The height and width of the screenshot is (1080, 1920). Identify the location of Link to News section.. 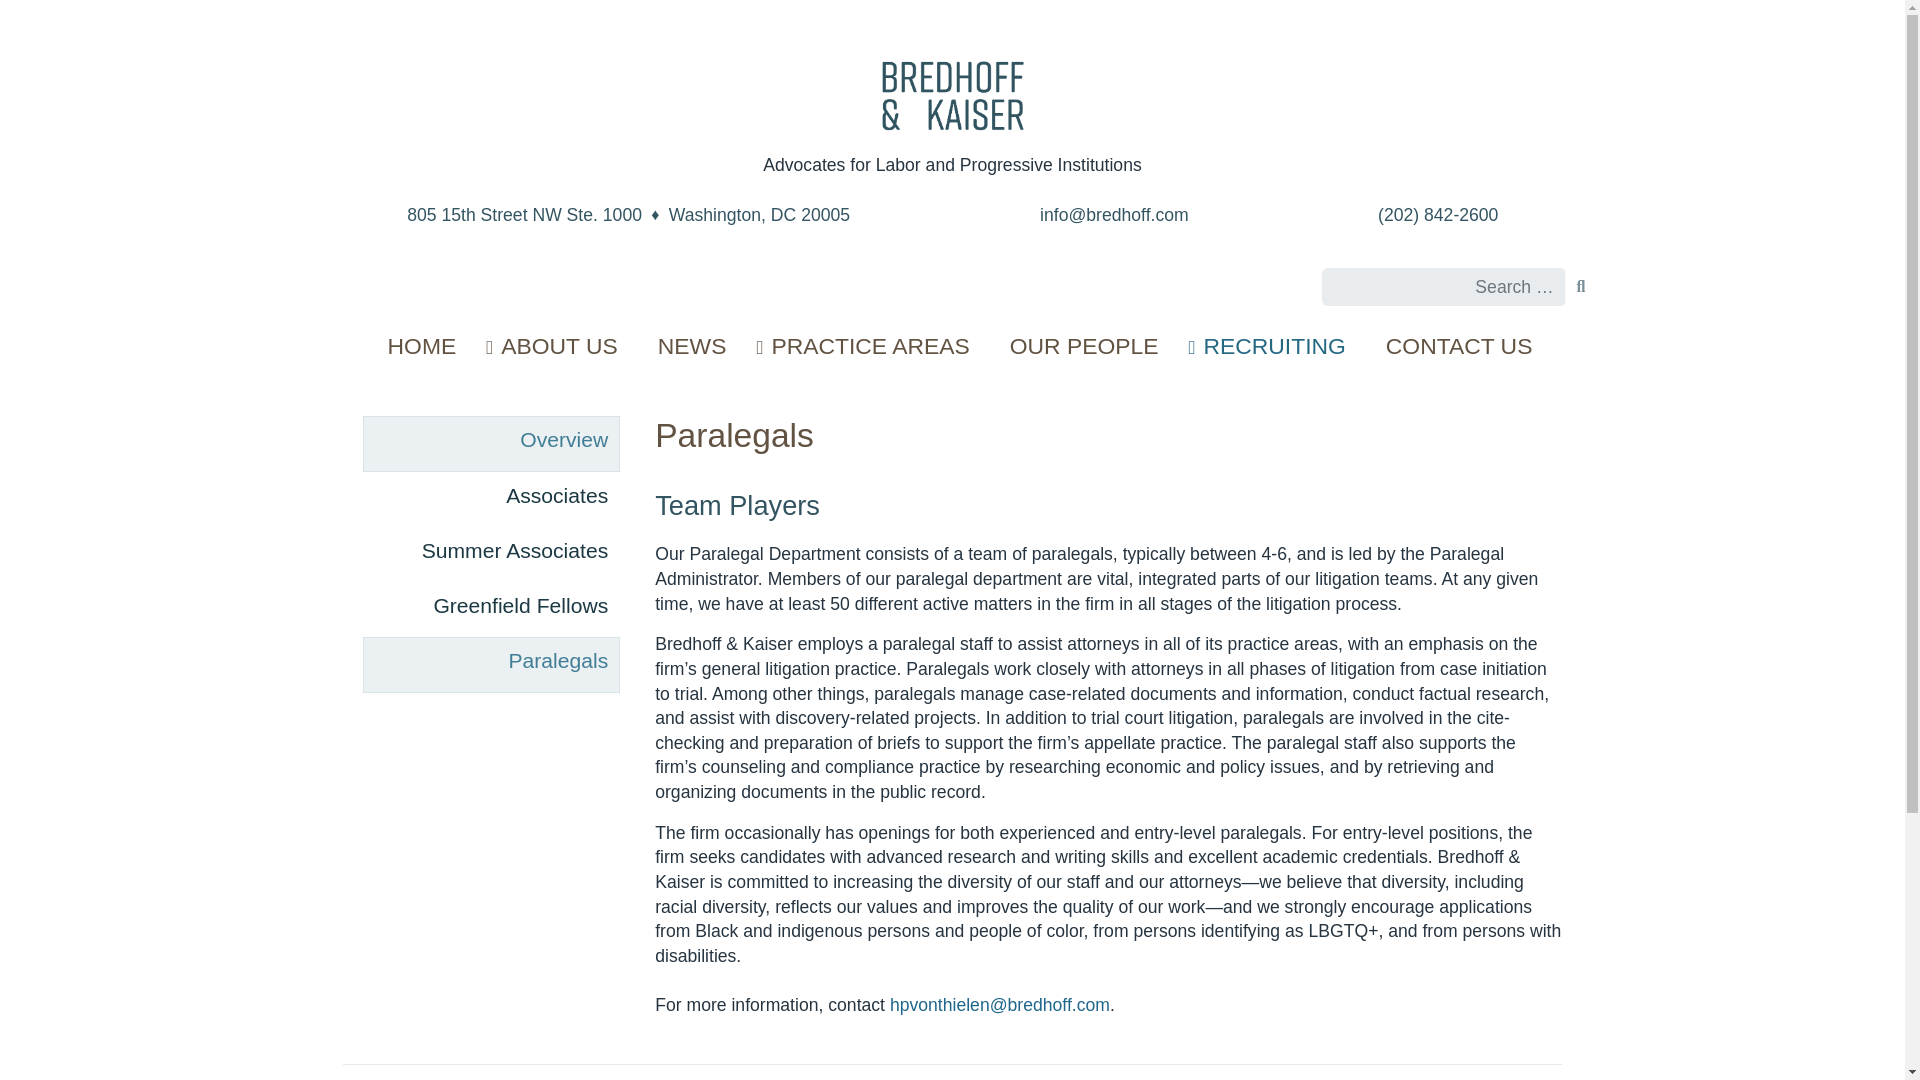
(692, 345).